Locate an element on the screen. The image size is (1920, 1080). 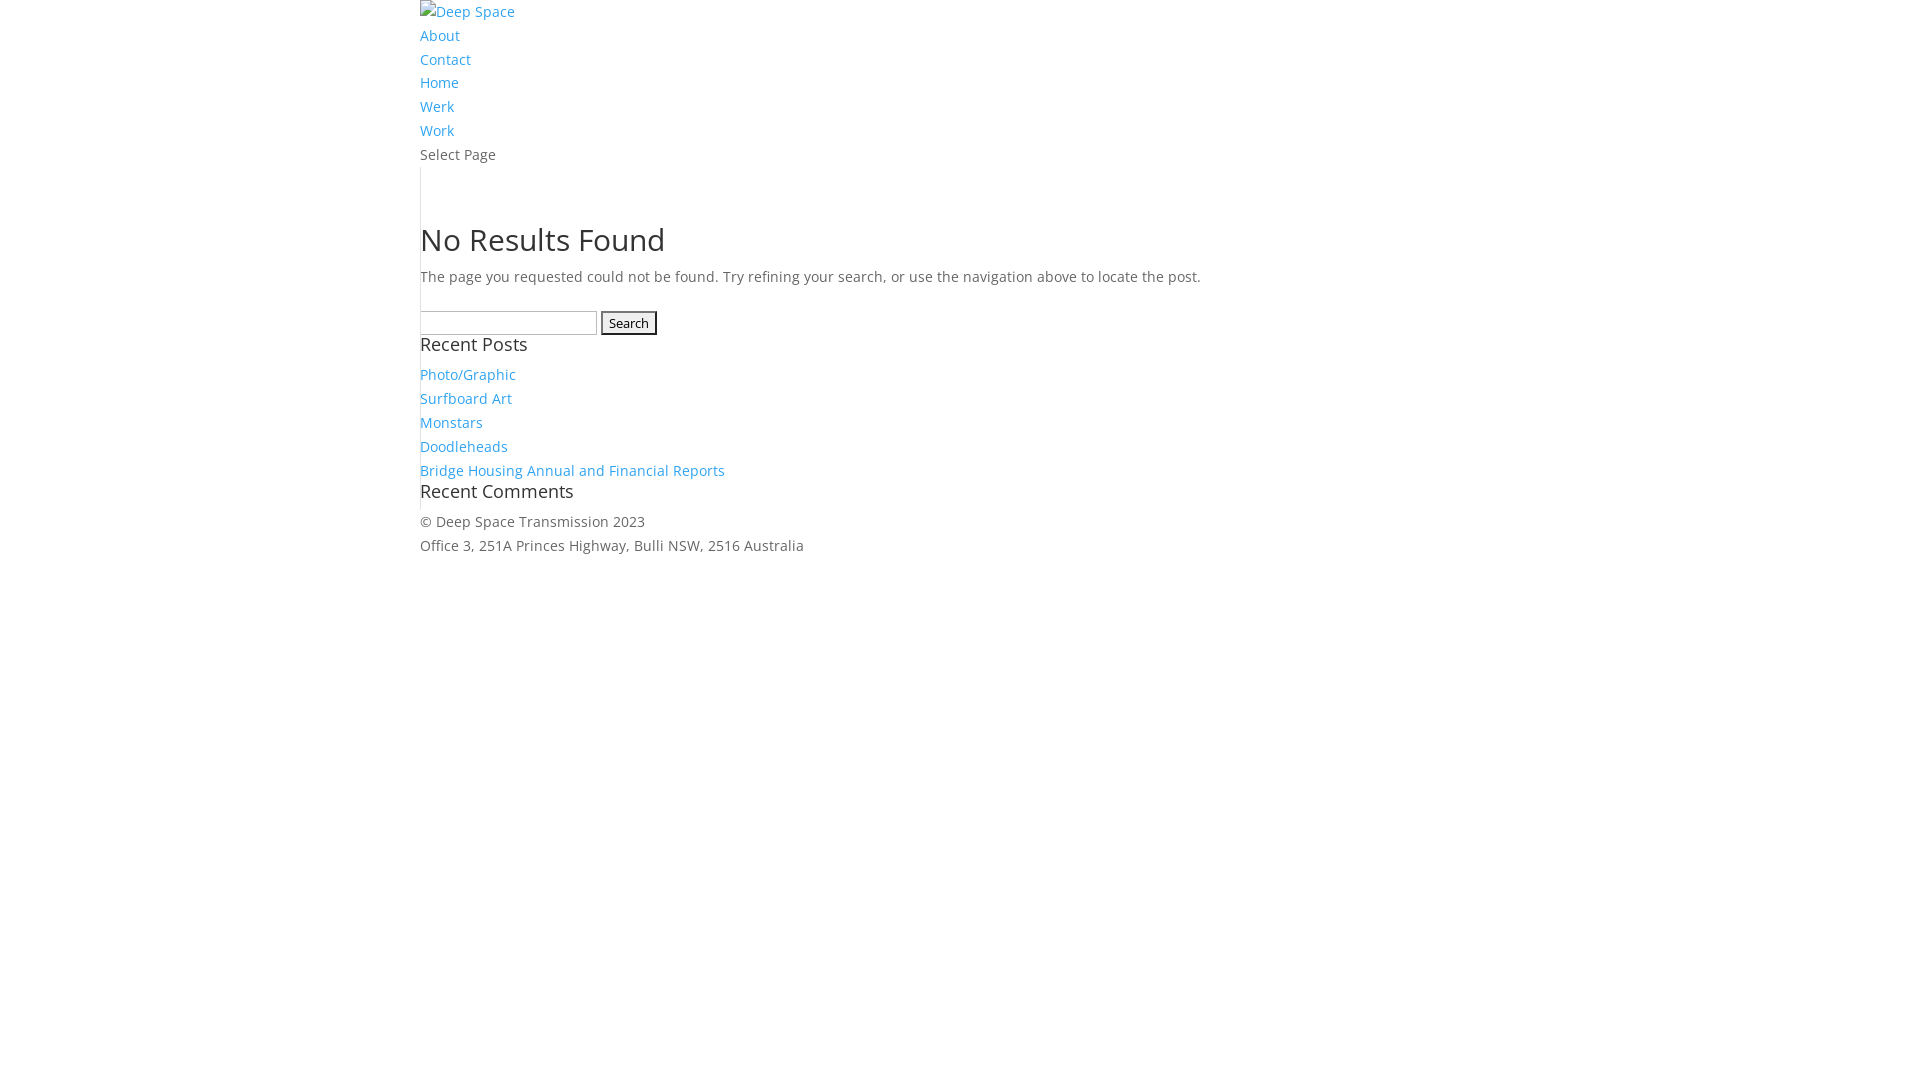
Contact is located at coordinates (446, 60).